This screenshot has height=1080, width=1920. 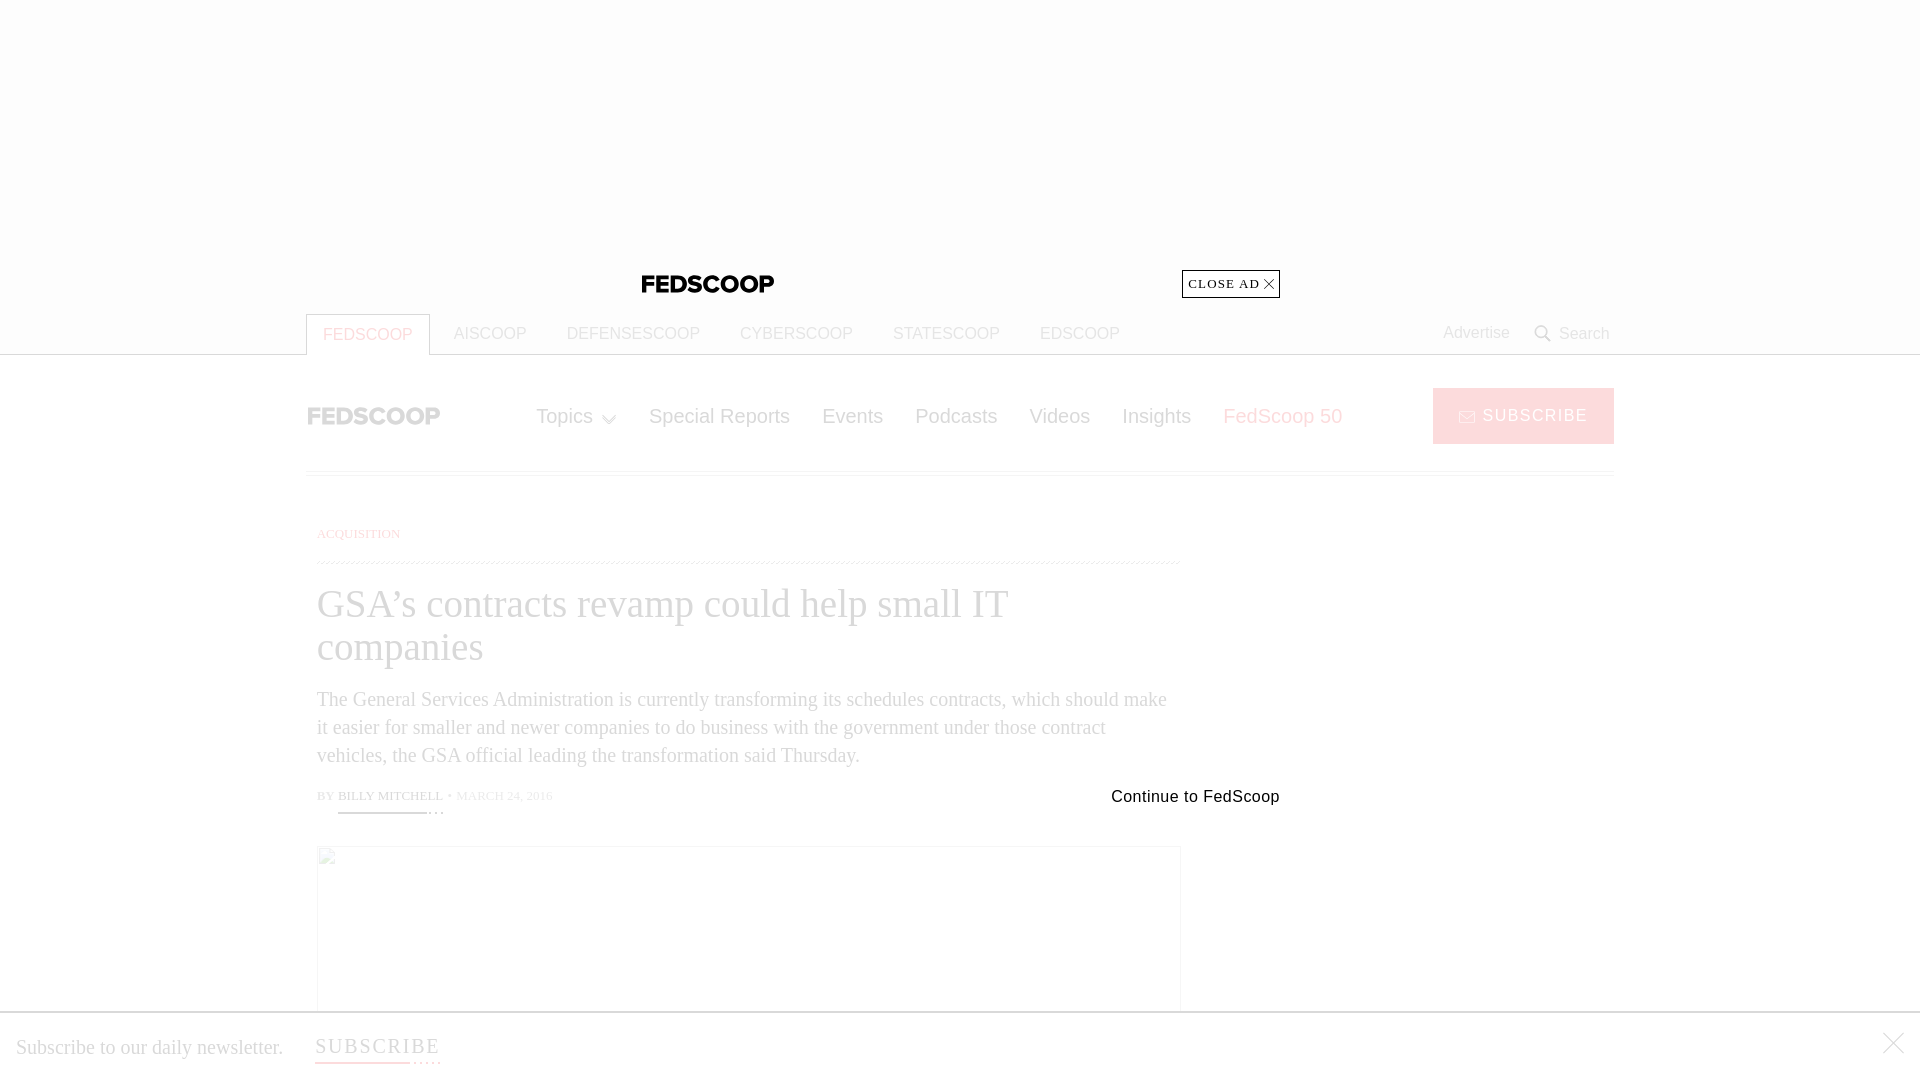 I want to click on Advertise, so click(x=1476, y=333).